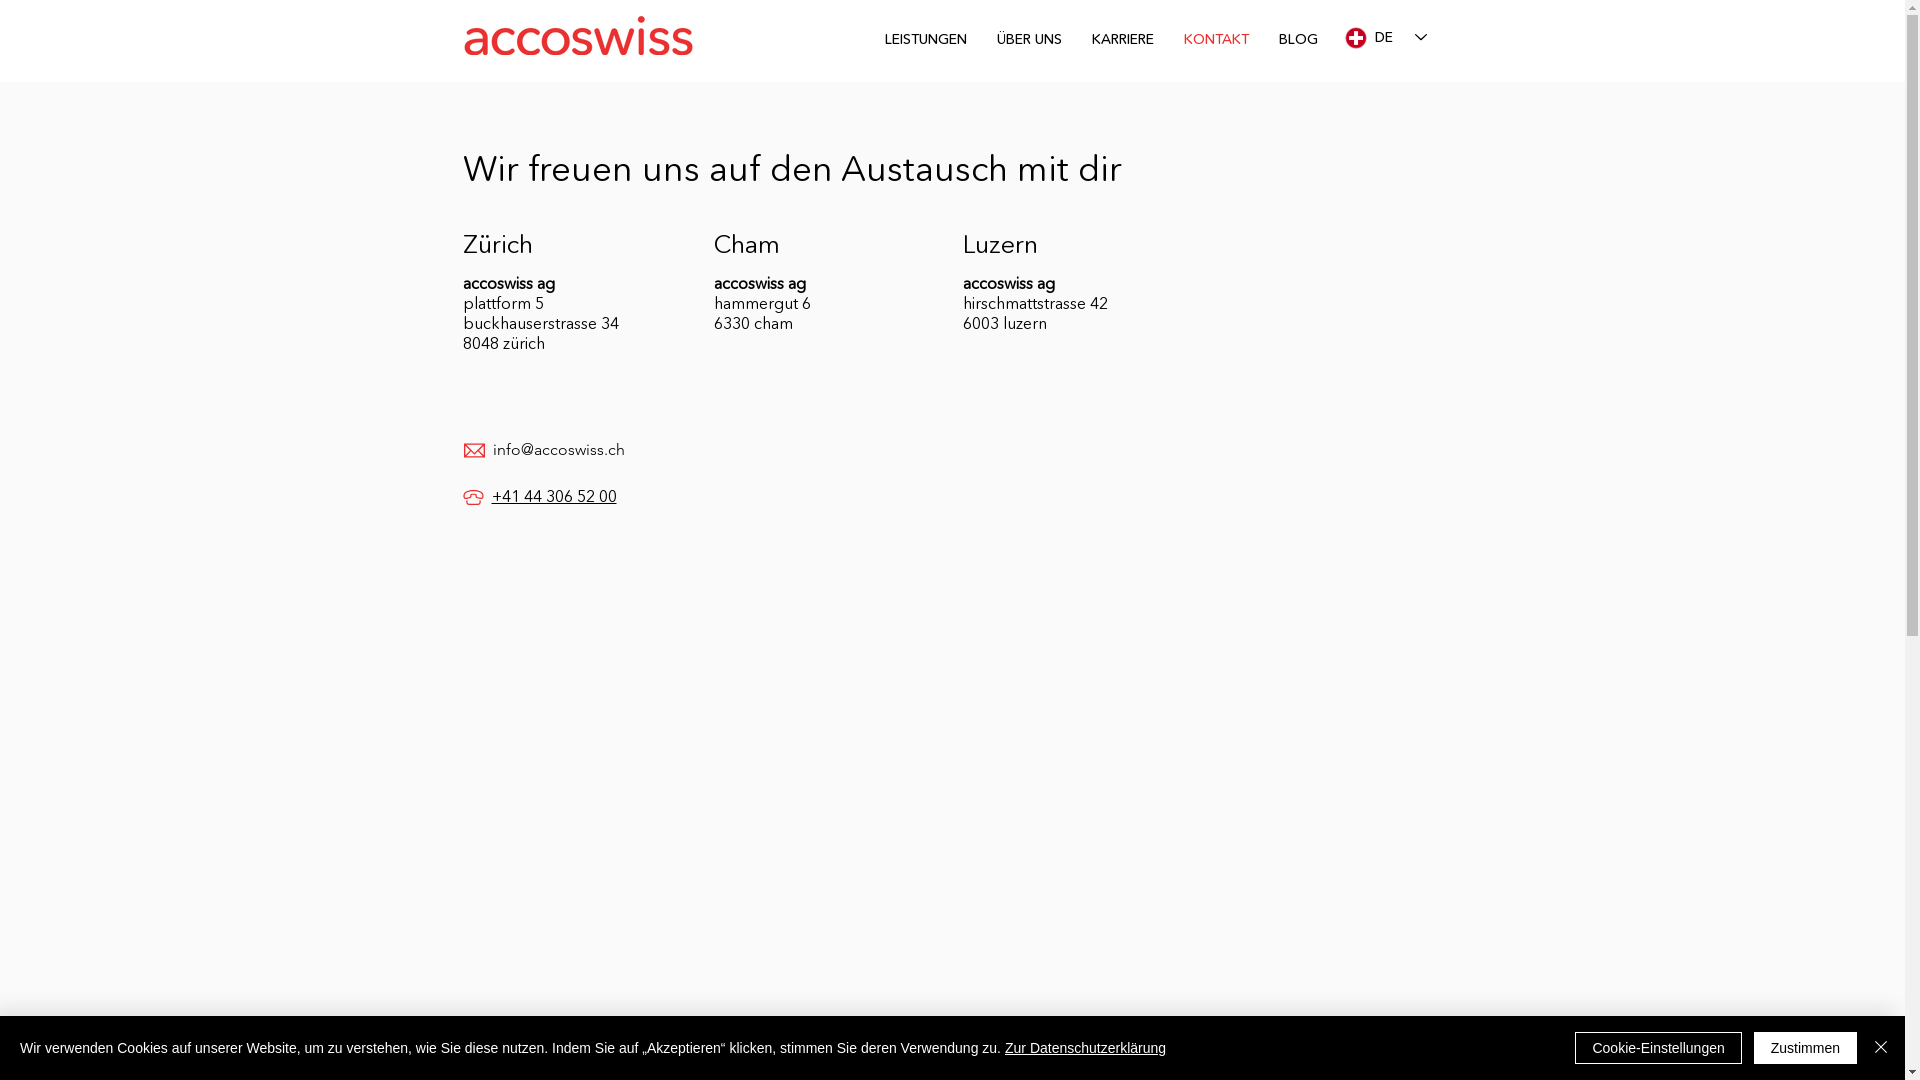  Describe the element at coordinates (1806, 1048) in the screenshot. I see `Zustimmen` at that location.